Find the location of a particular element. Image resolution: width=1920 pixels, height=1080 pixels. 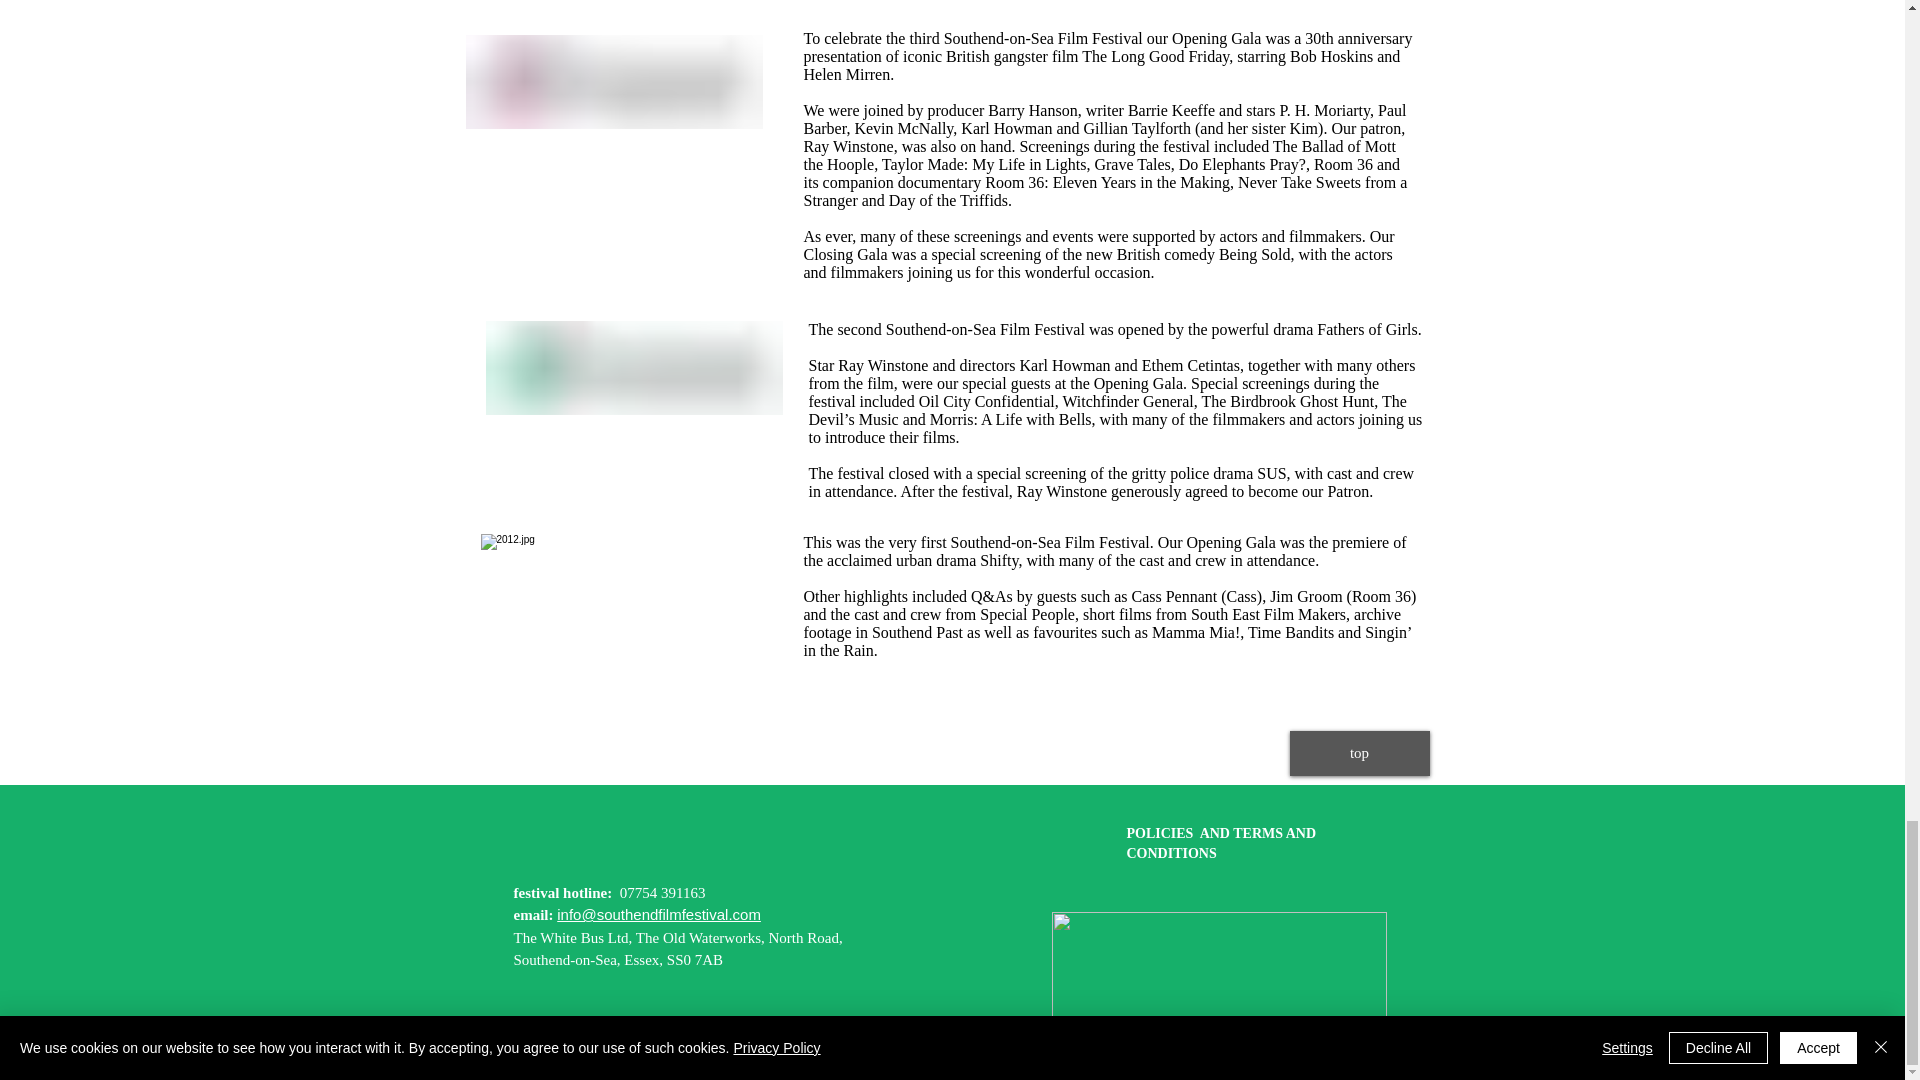

POLICIES  AND TERMS AND CONDITIONS is located at coordinates (1220, 843).